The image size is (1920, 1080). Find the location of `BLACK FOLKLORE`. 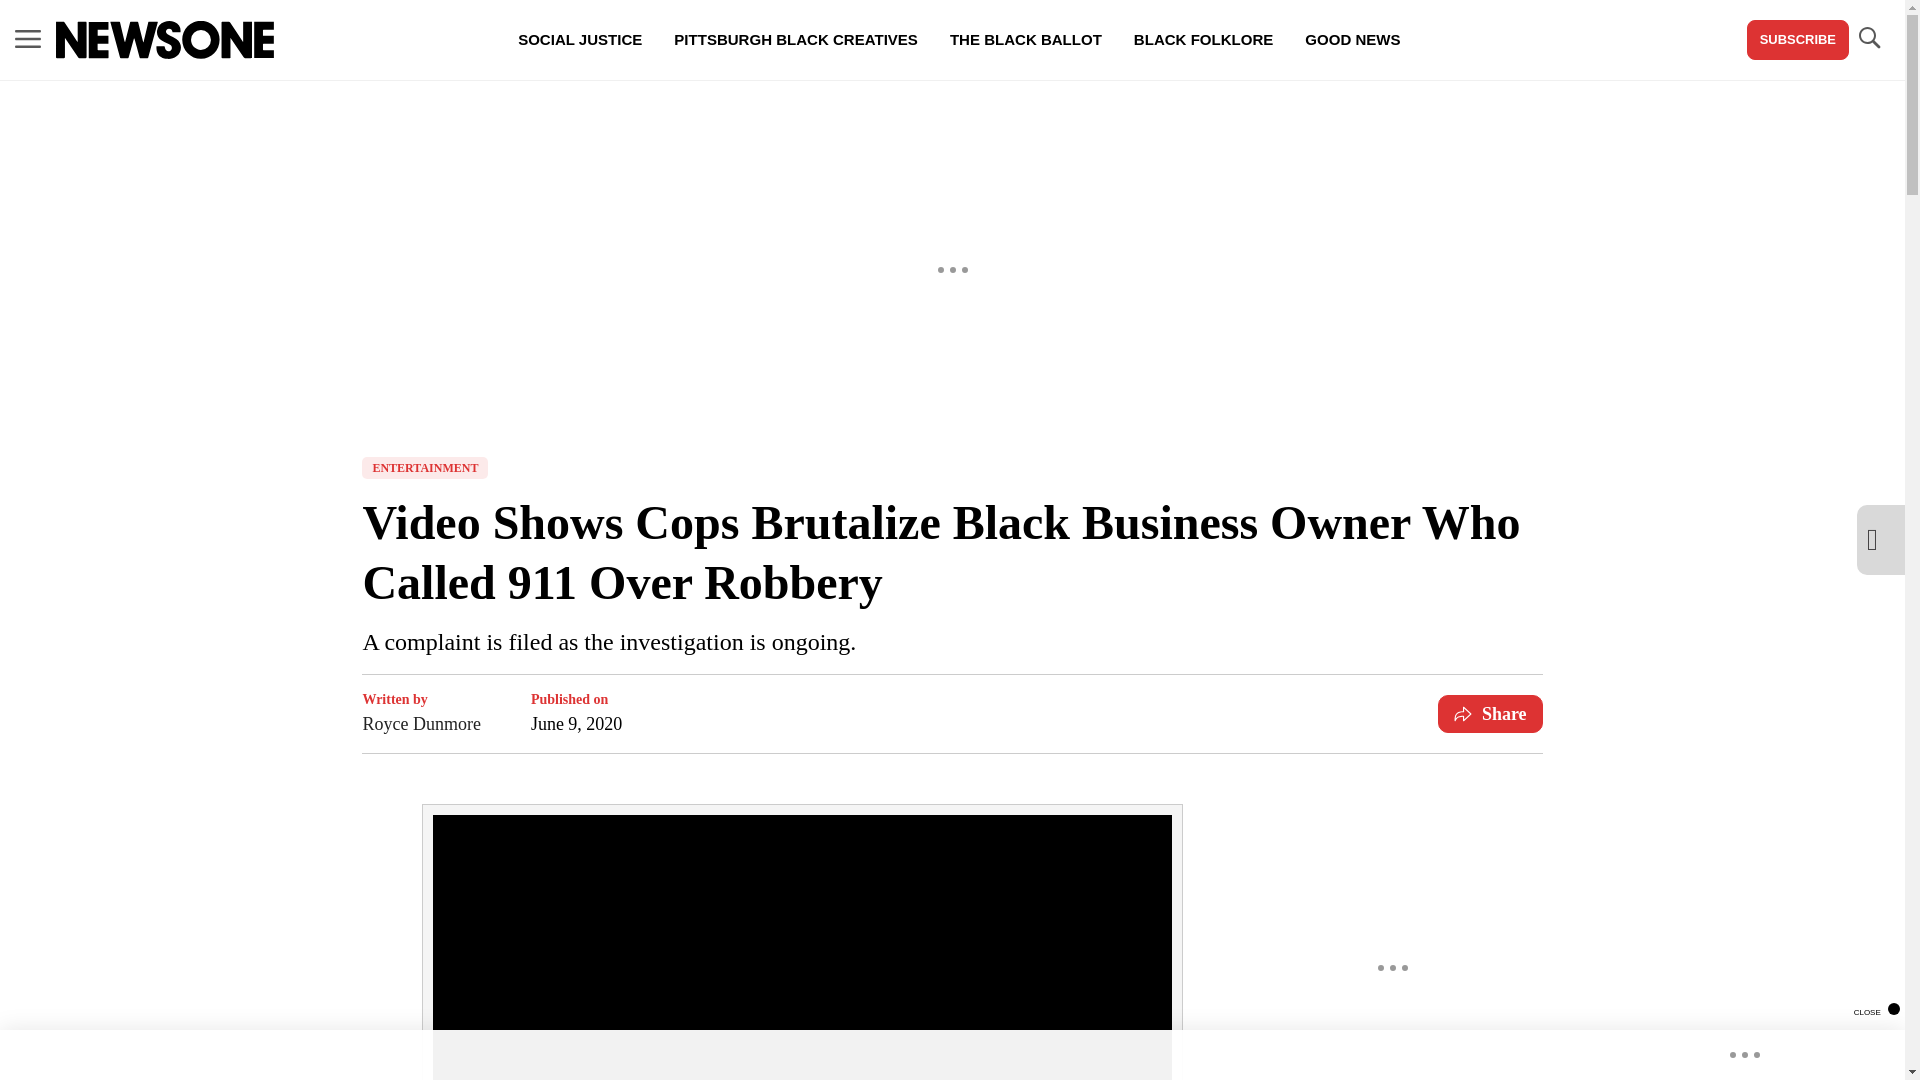

BLACK FOLKLORE is located at coordinates (1202, 40).